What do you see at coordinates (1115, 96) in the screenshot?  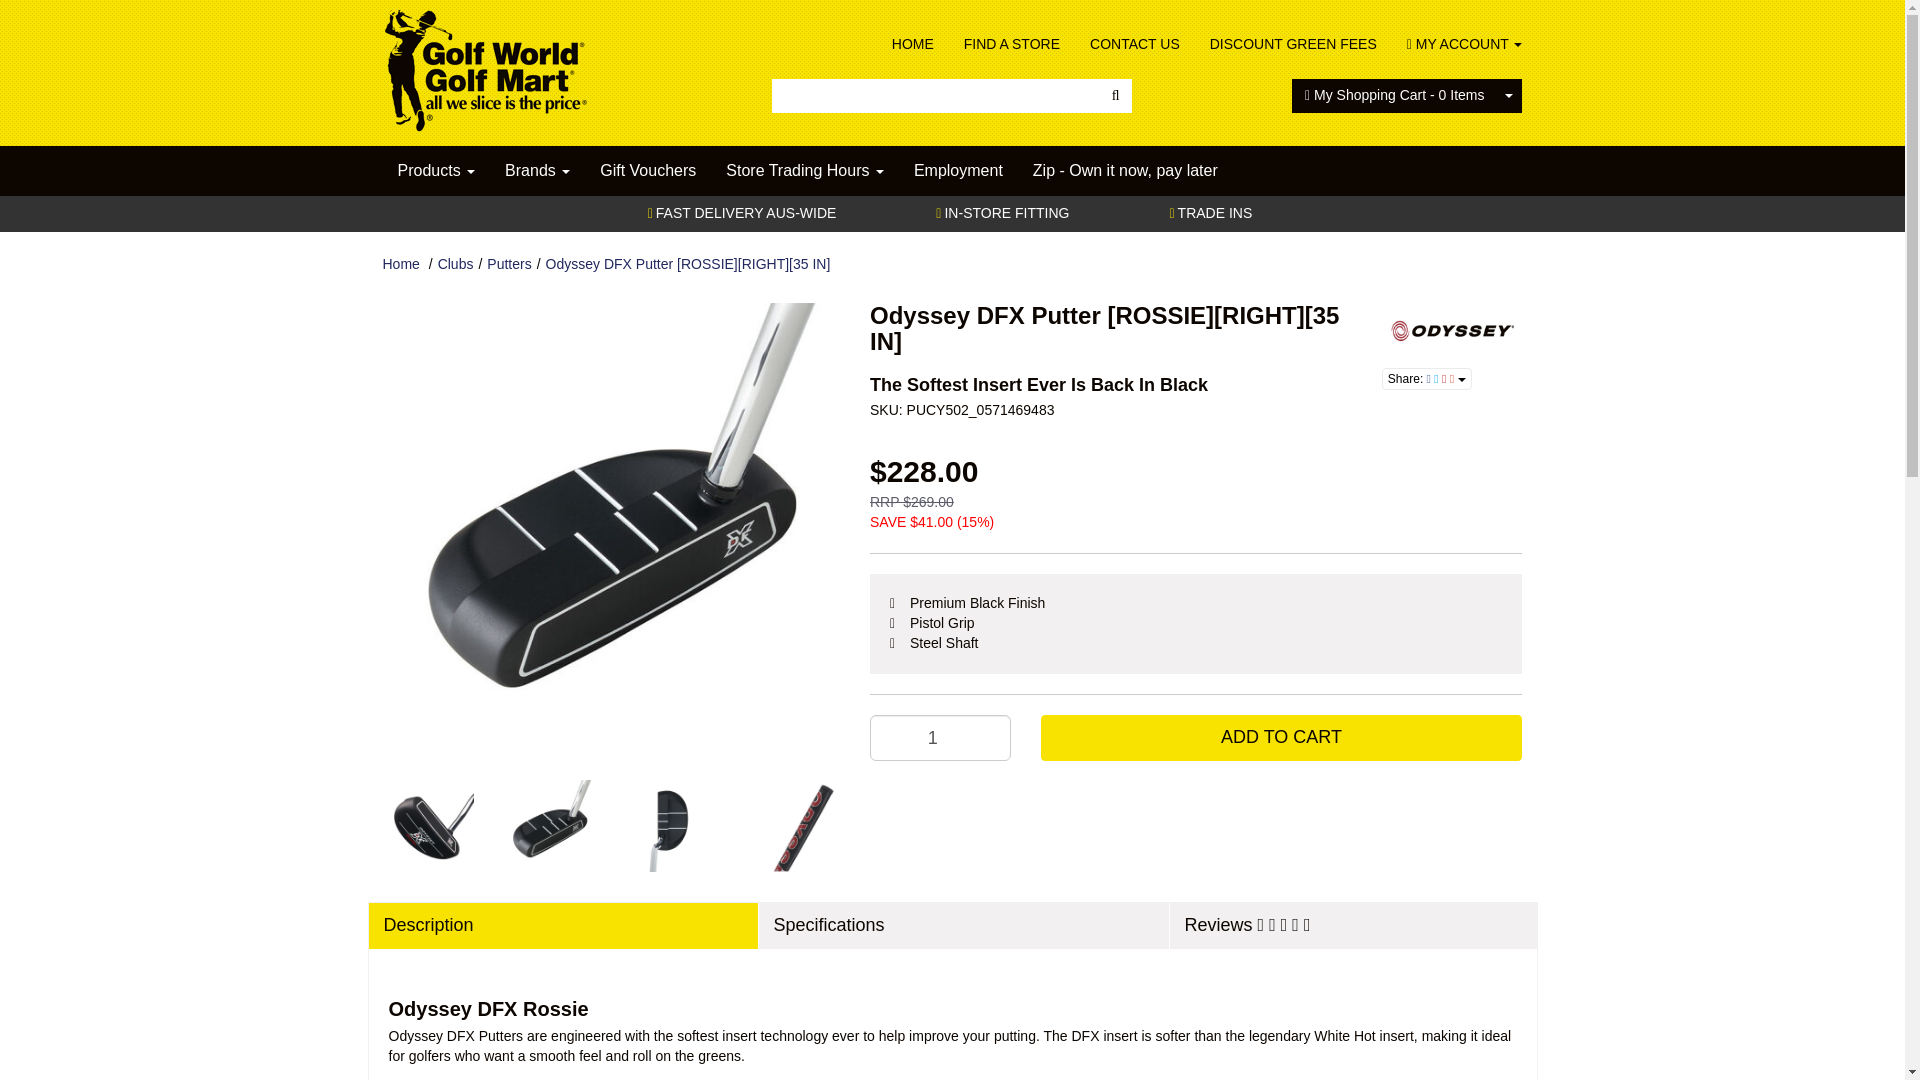 I see `Search` at bounding box center [1115, 96].